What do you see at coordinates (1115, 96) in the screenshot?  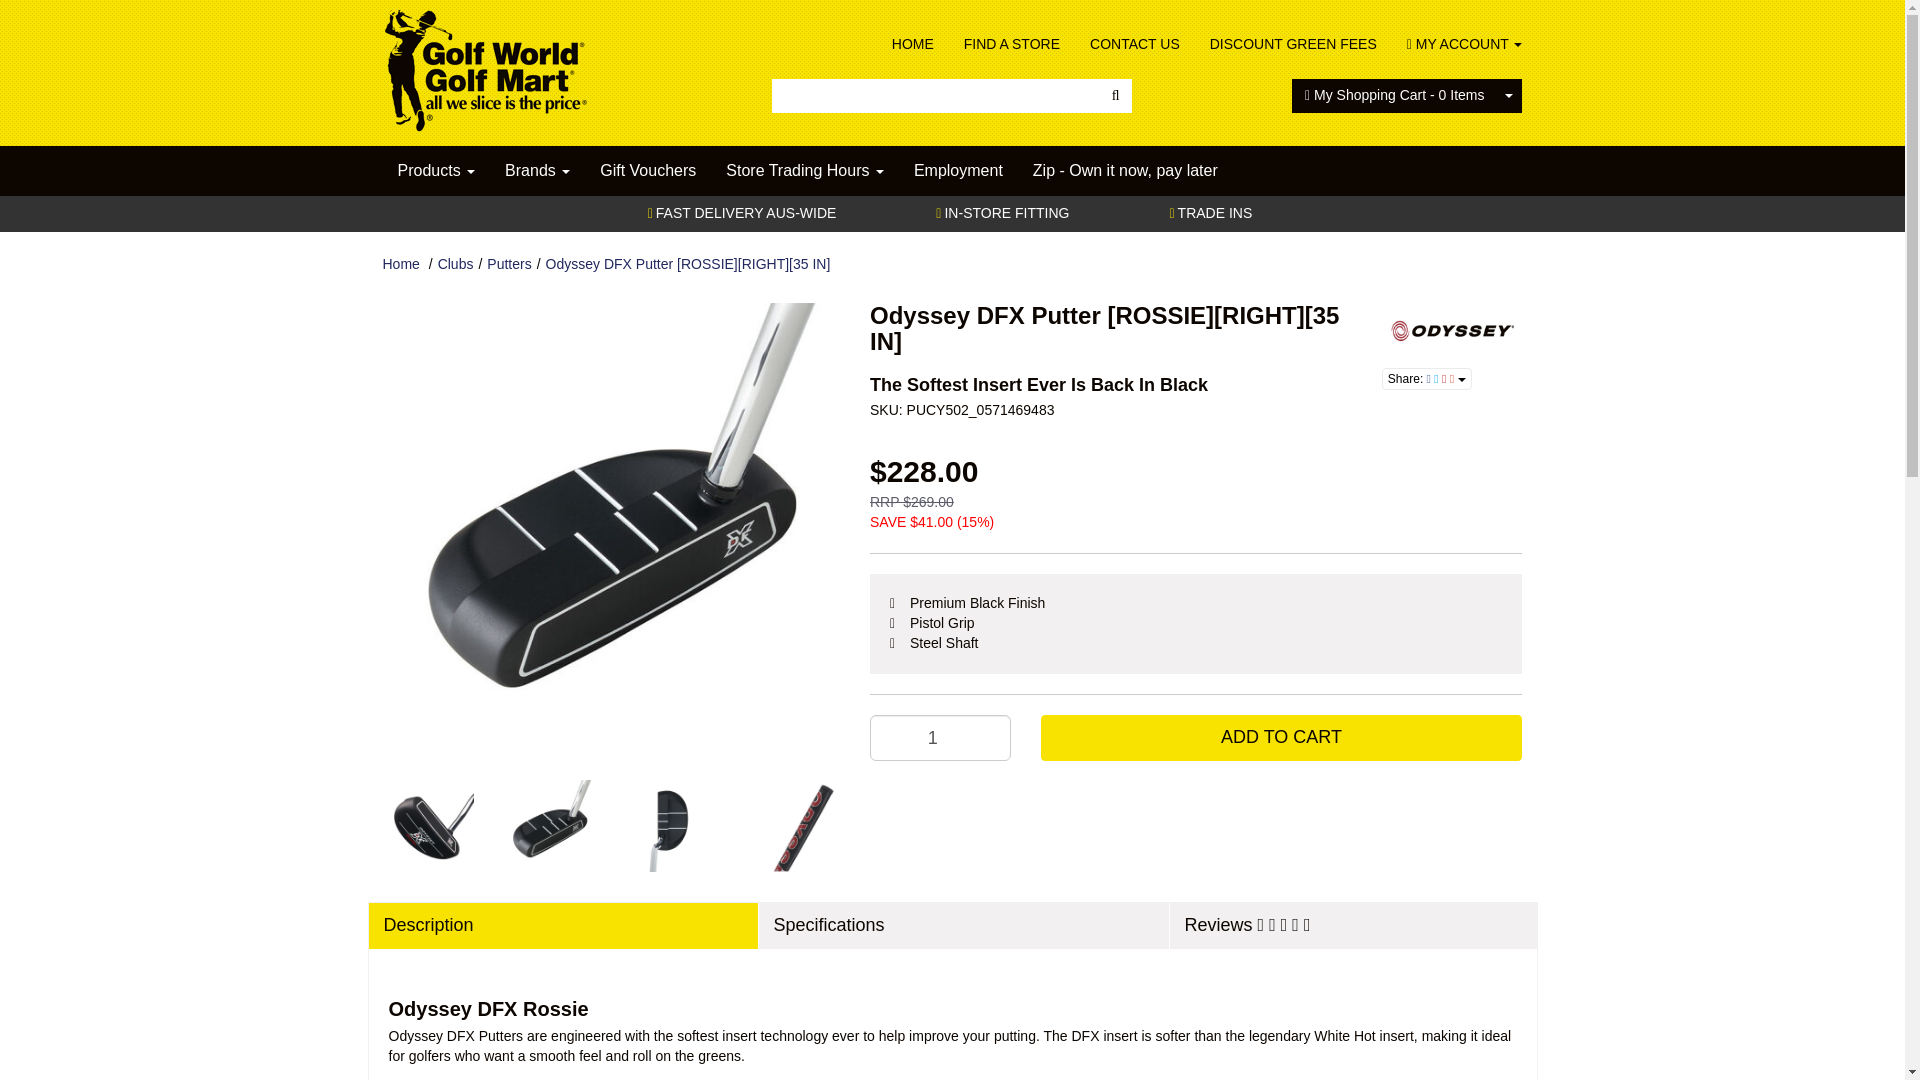 I see `Search` at bounding box center [1115, 96].